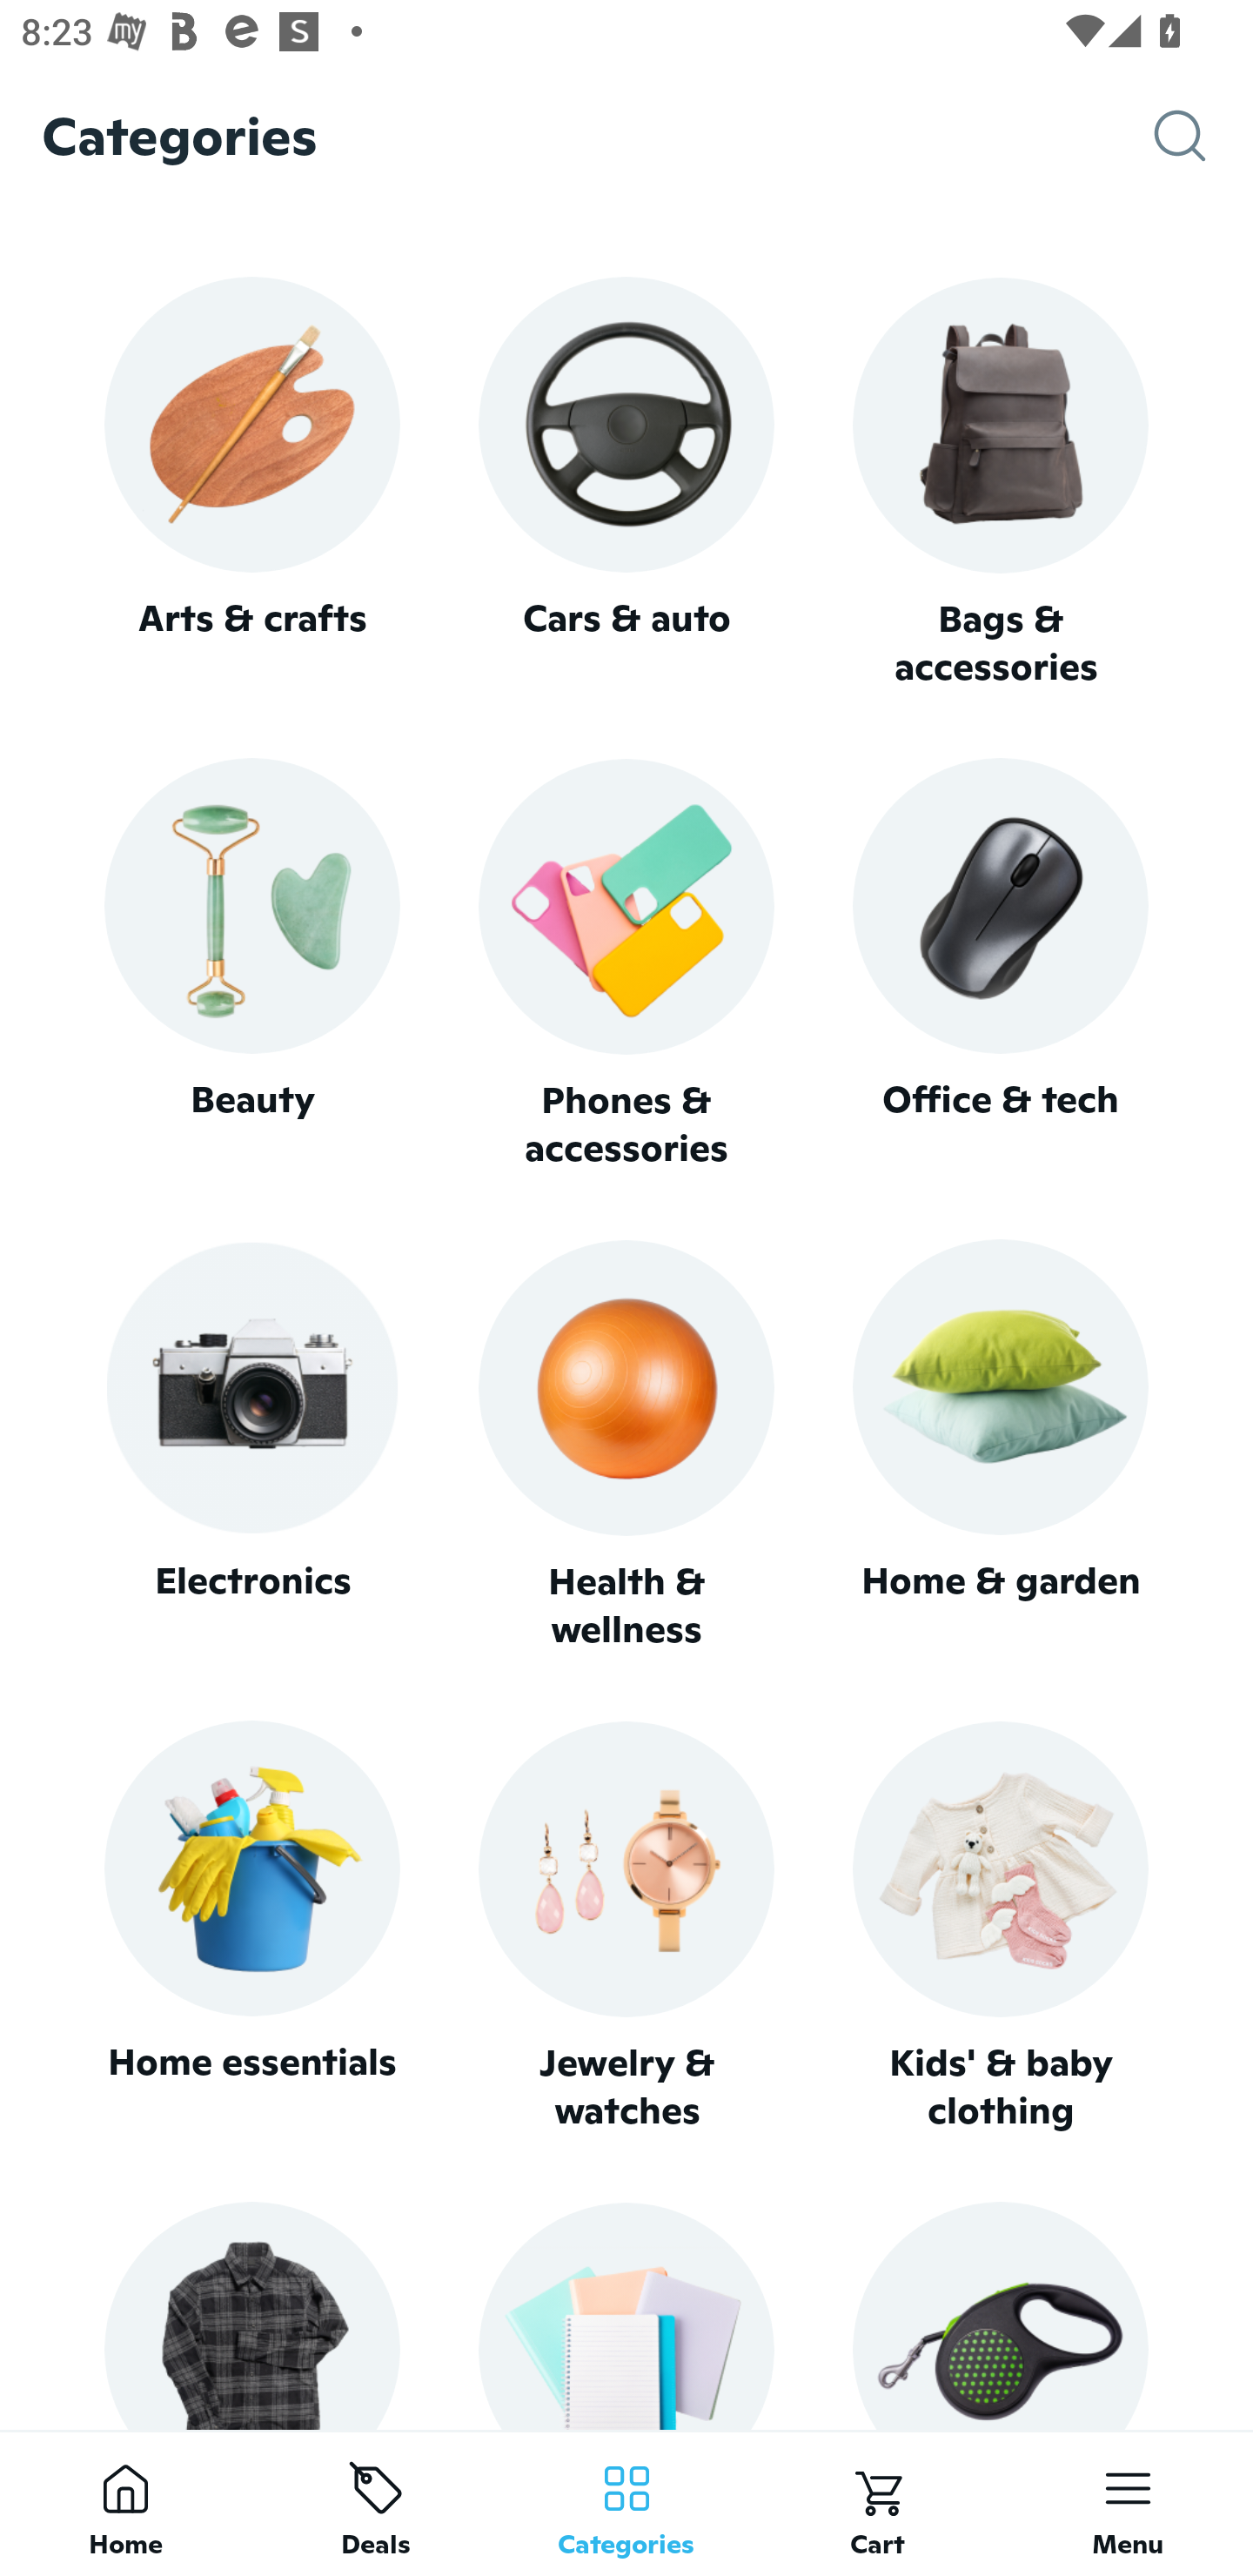  Describe the element at coordinates (626, 2315) in the screenshot. I see `Office & school supplies` at that location.